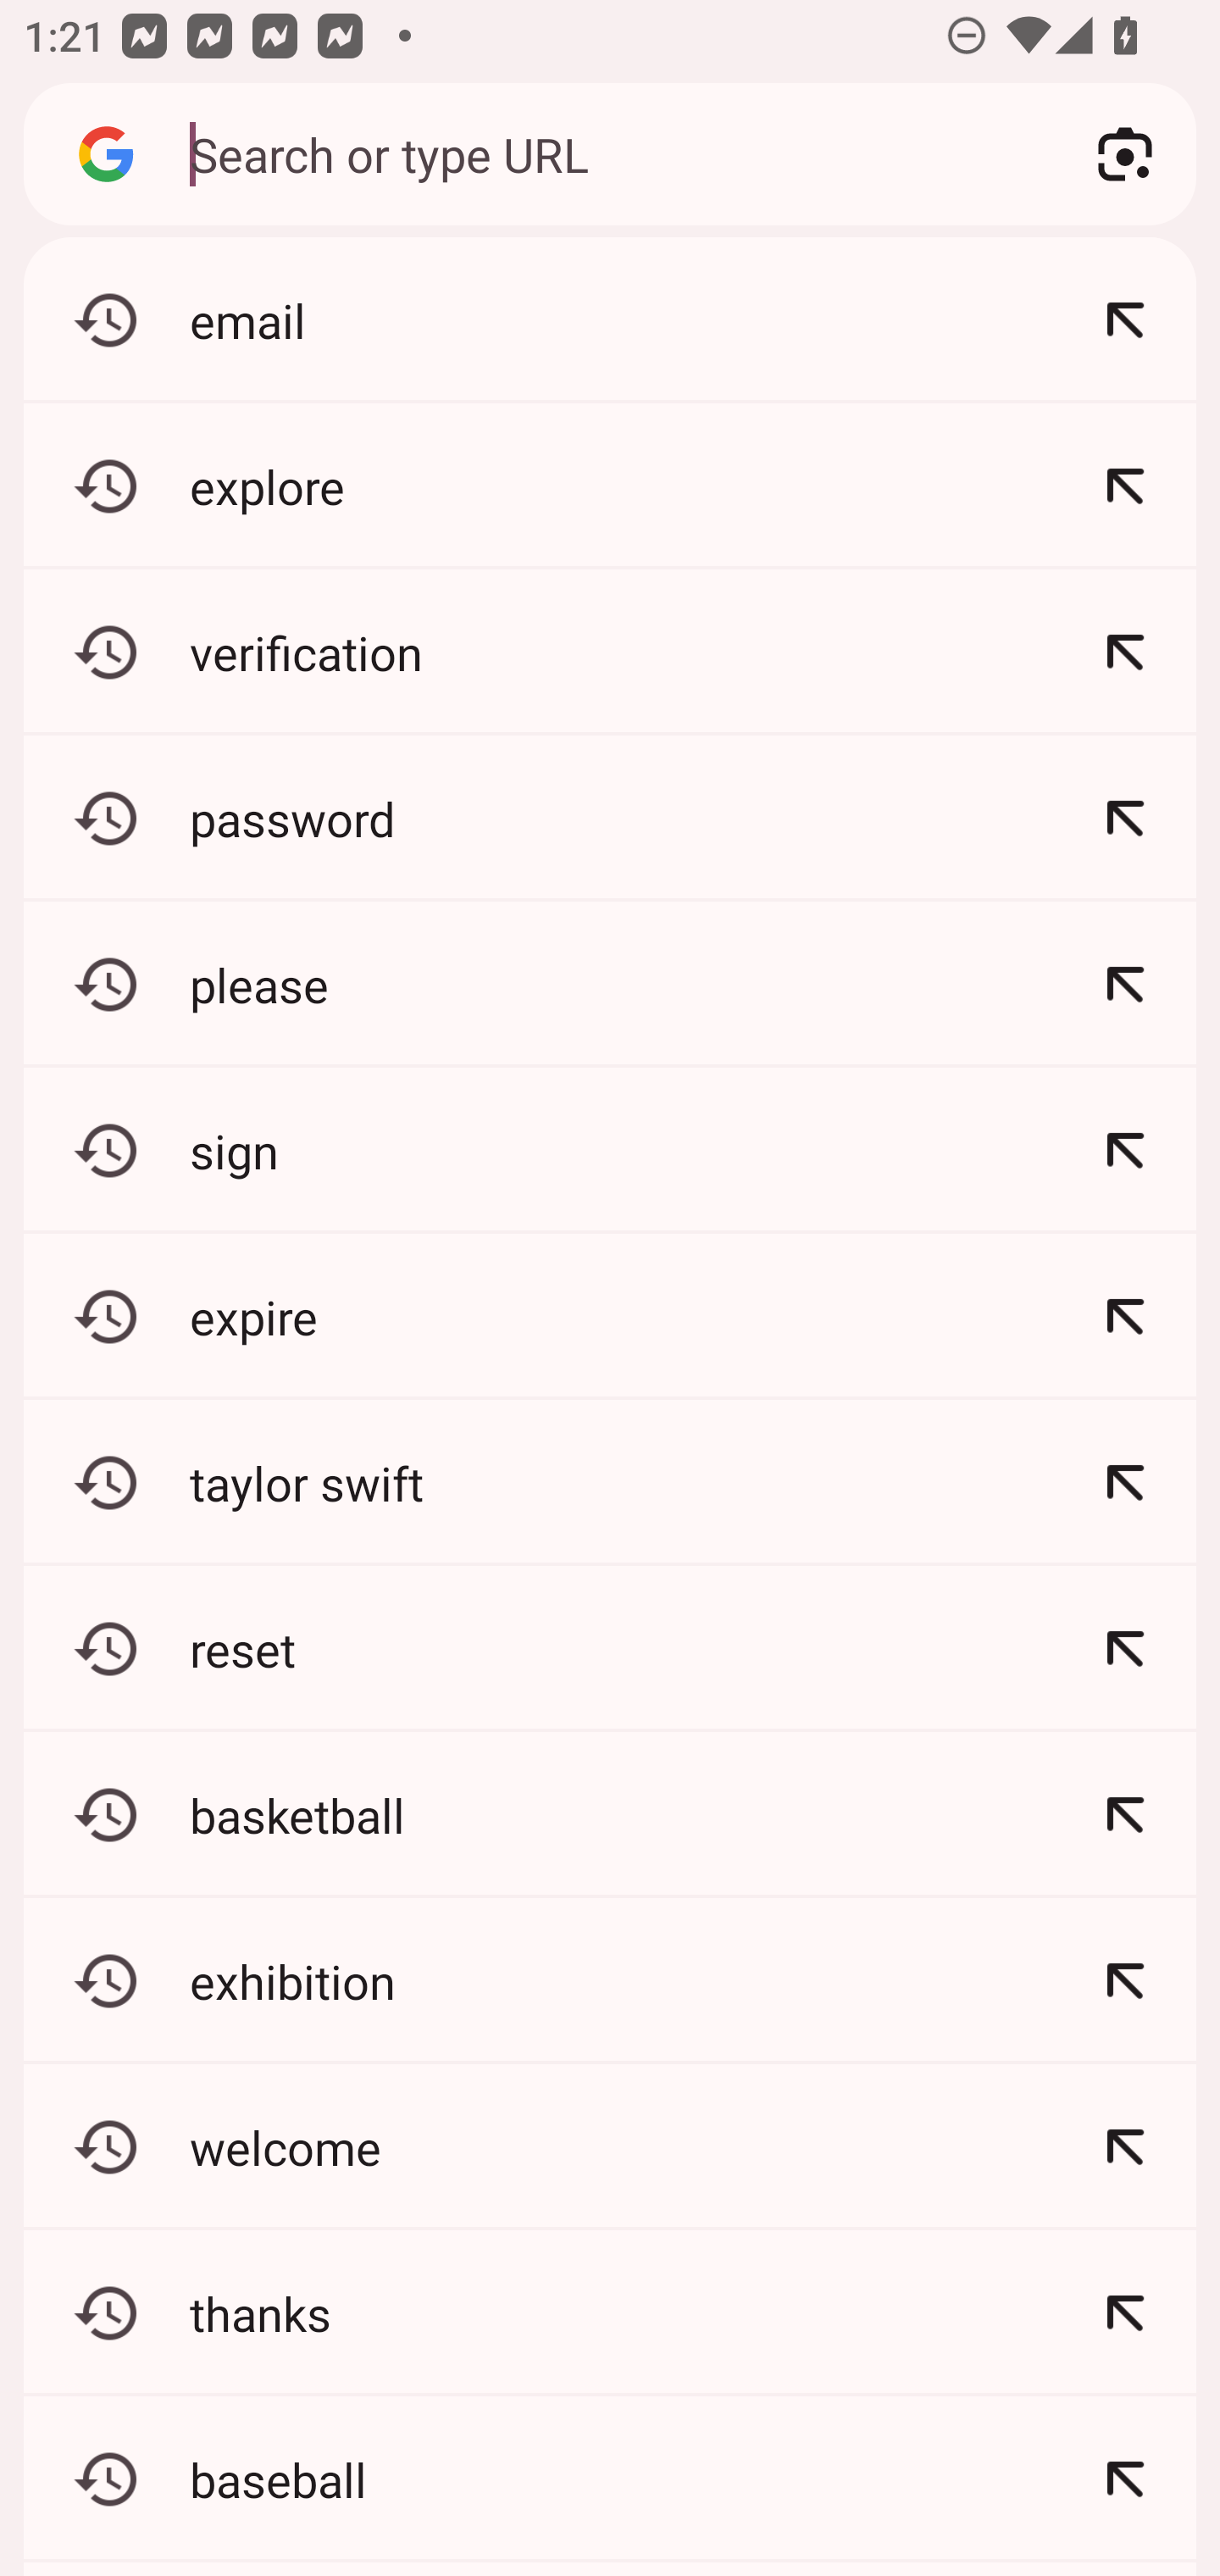  Describe the element at coordinates (610, 2479) in the screenshot. I see `baseball Refine: baseball` at that location.